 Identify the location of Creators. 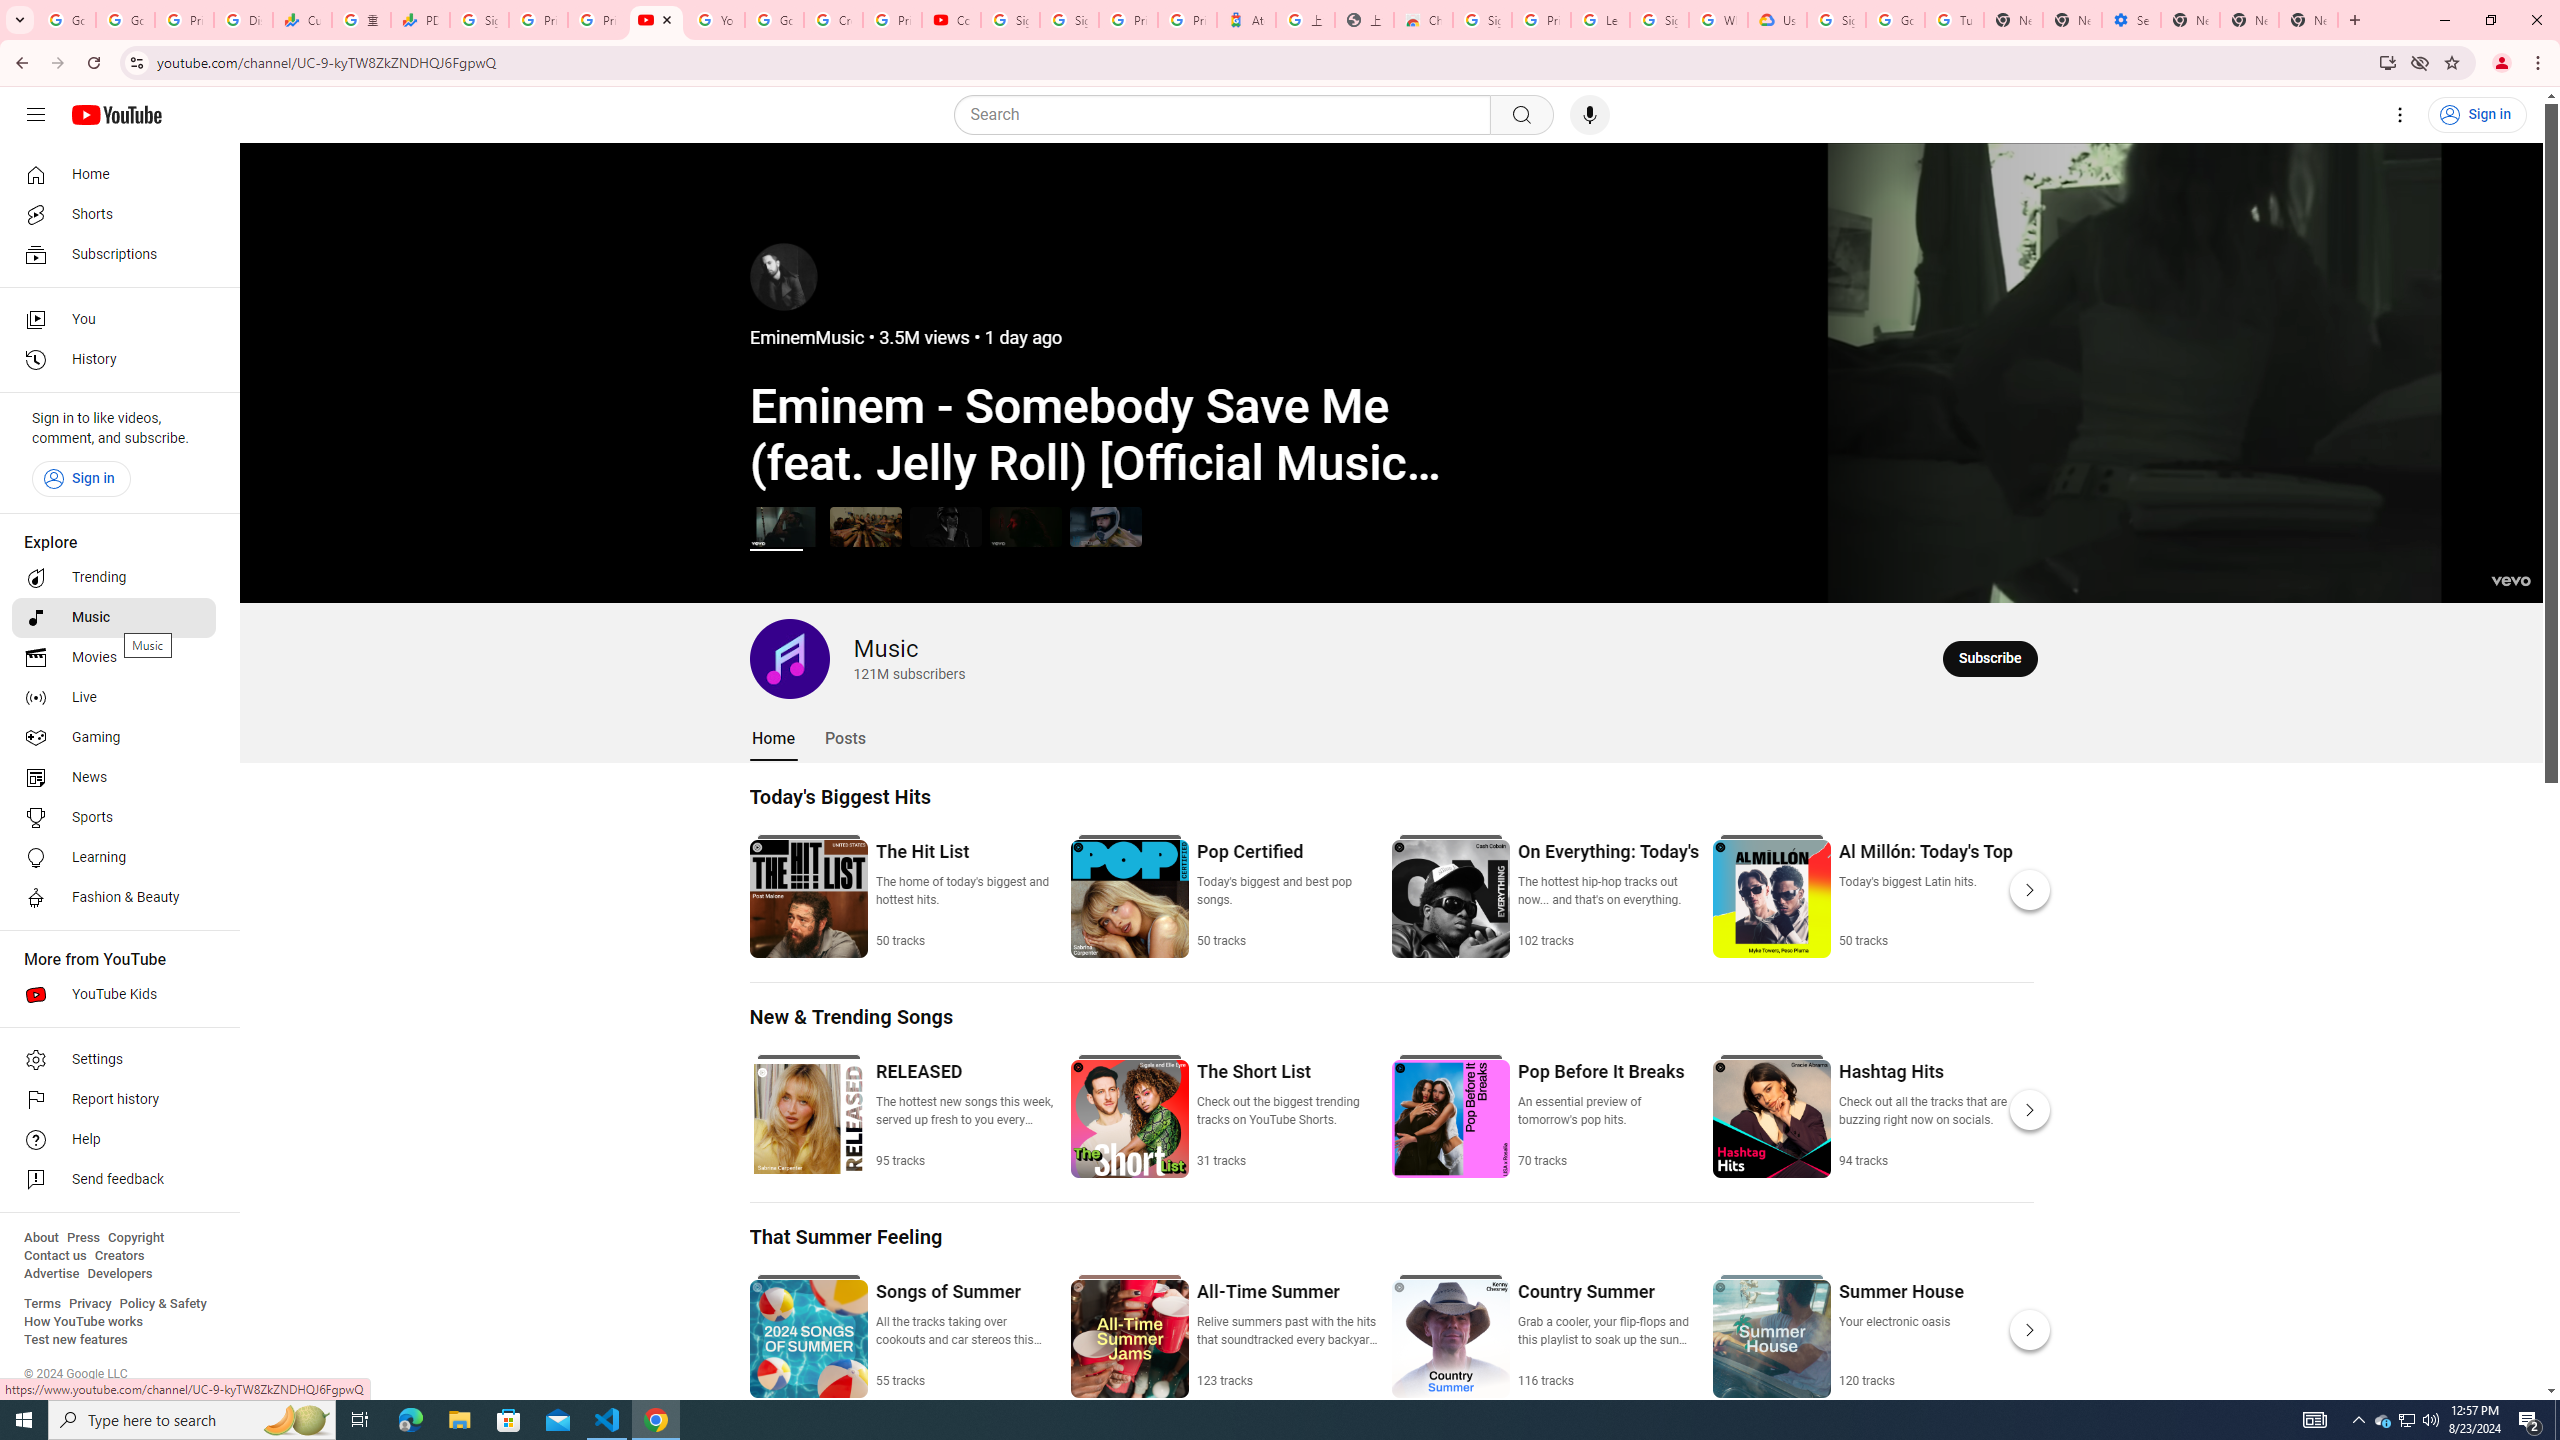
(120, 1256).